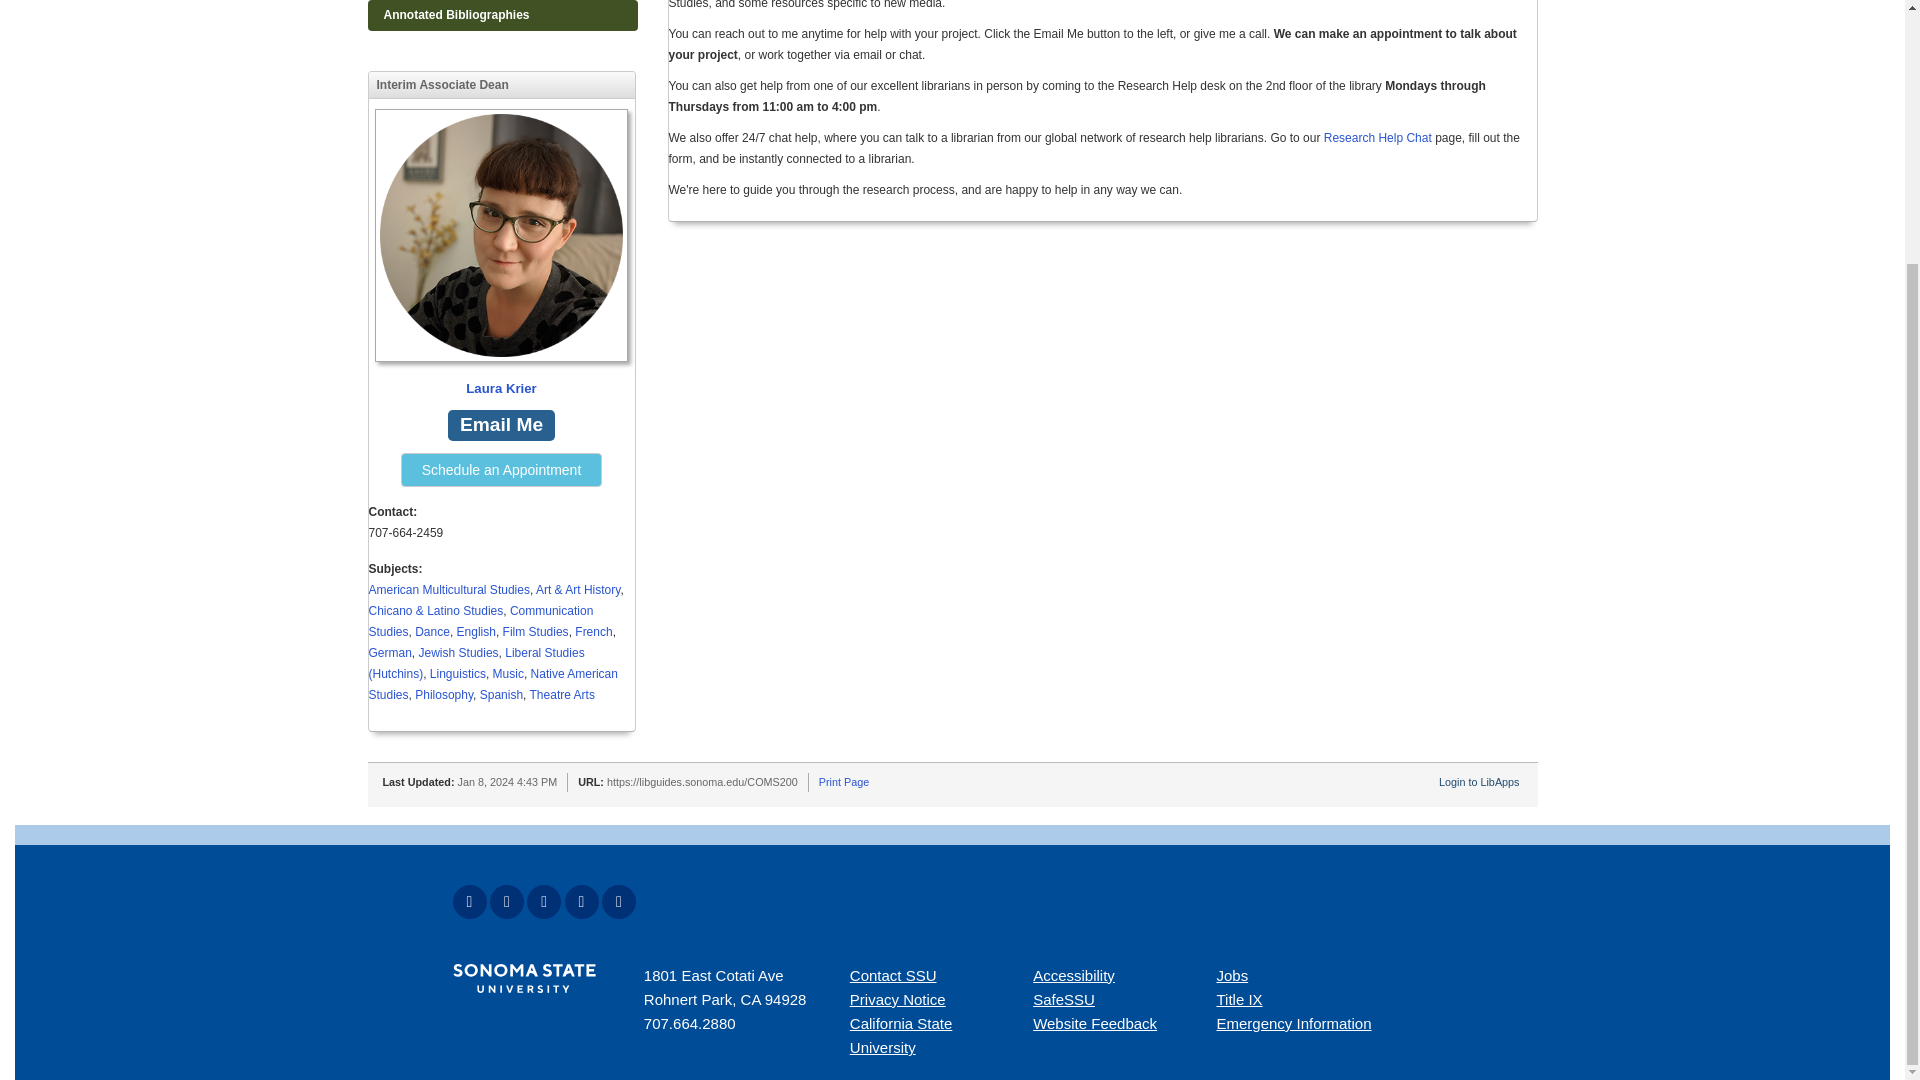 This screenshot has width=1920, height=1080. I want to click on Philosophy, so click(443, 694).